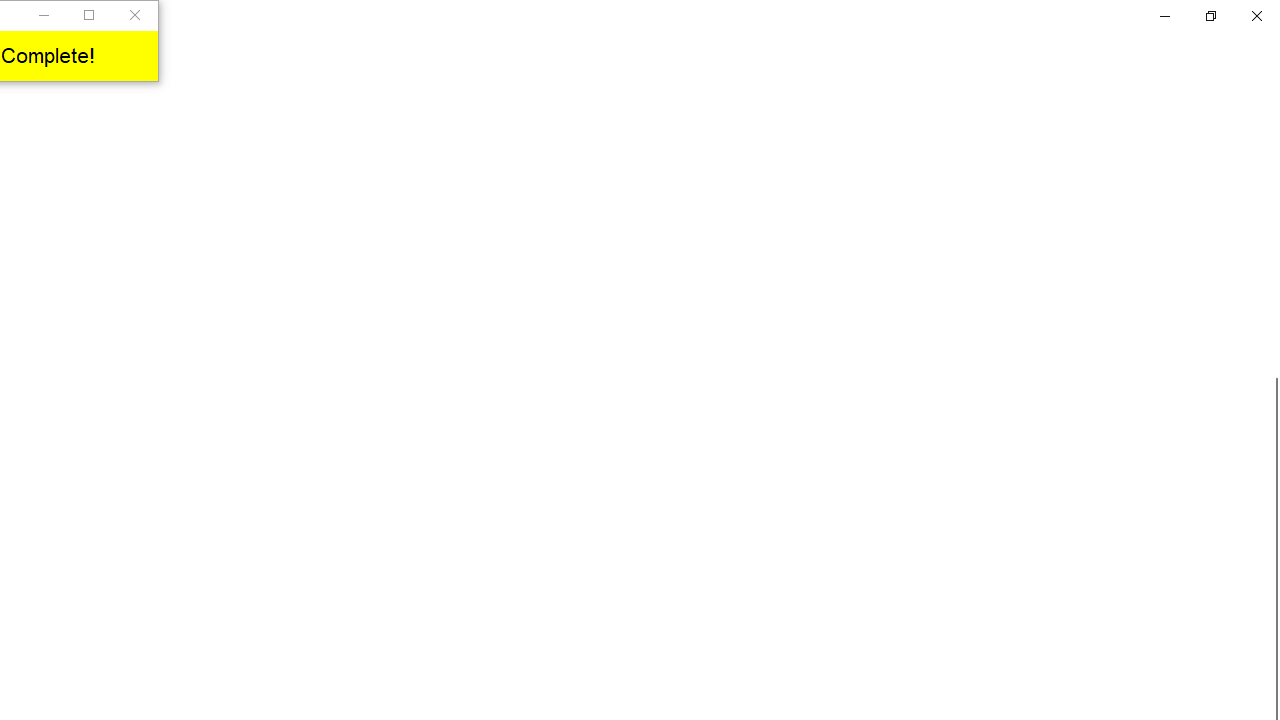  I want to click on Close Settings, so click(1256, 16).